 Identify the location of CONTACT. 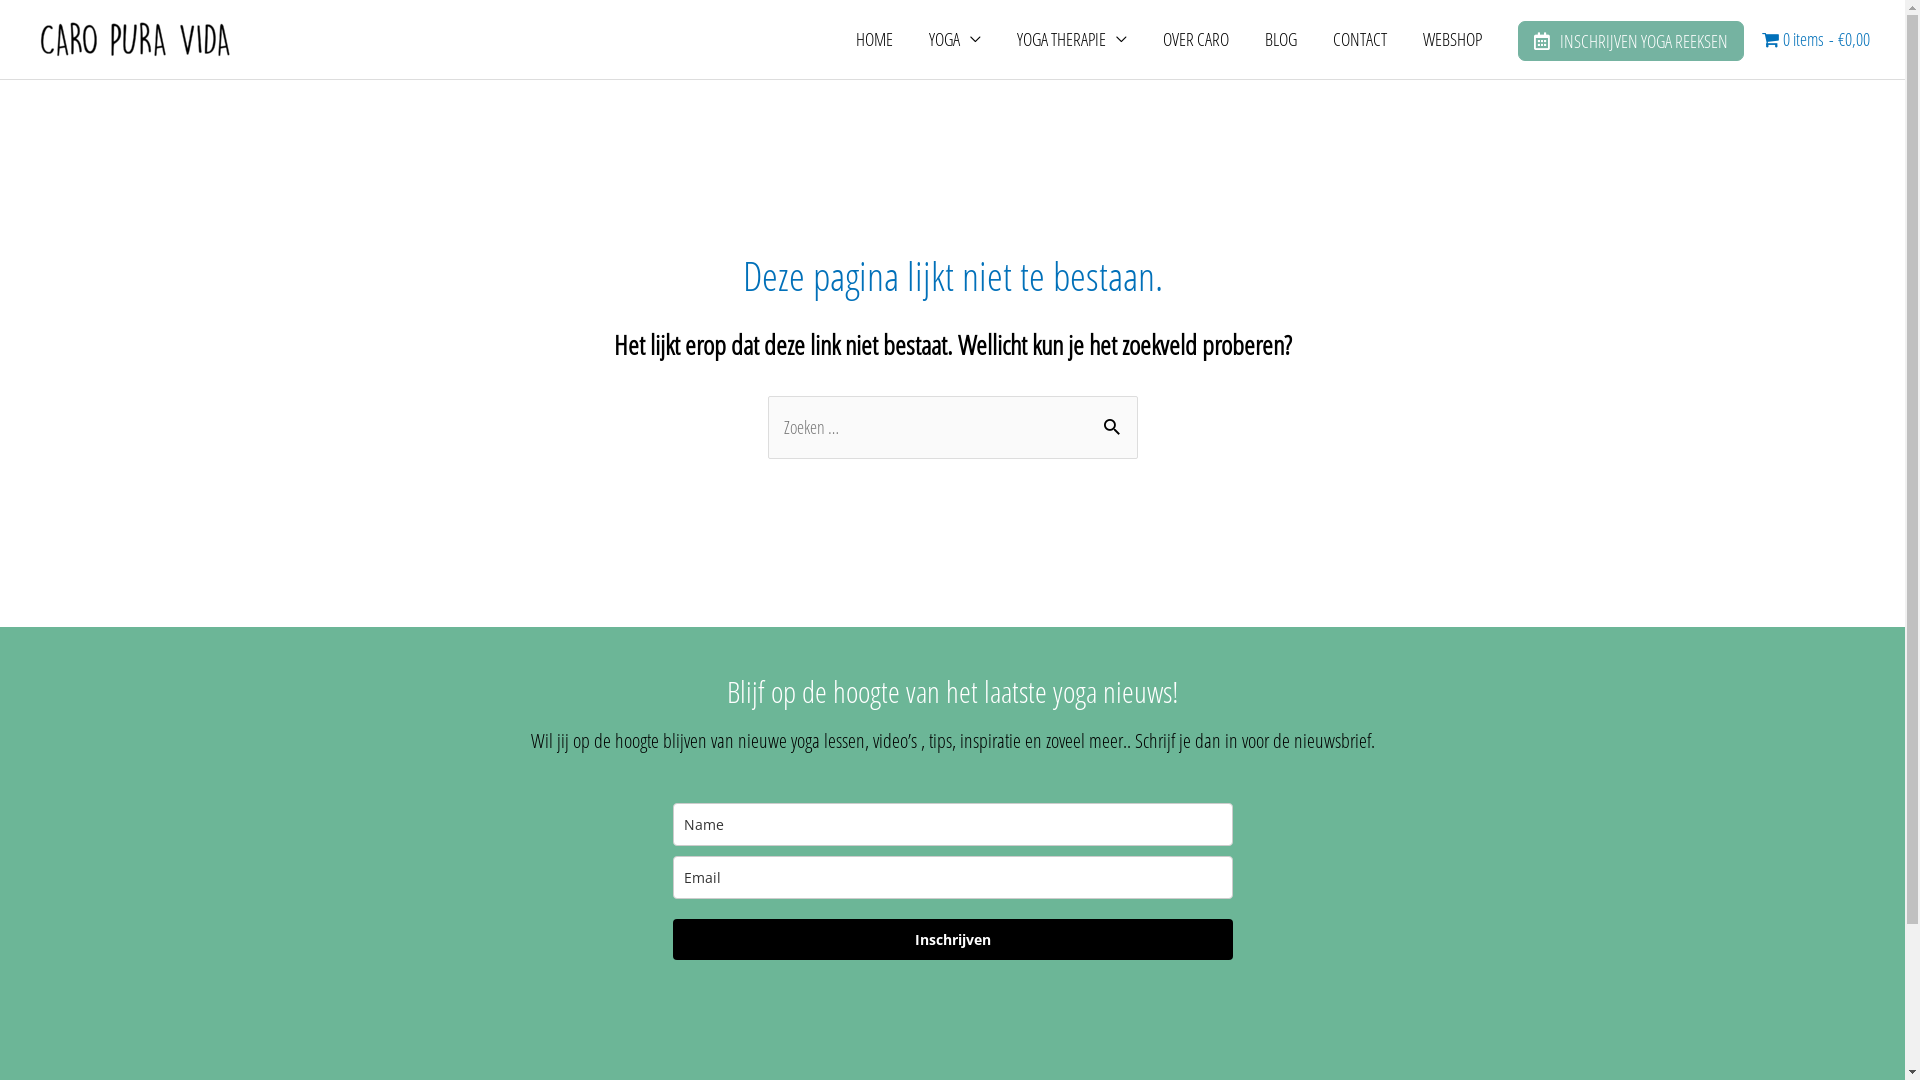
(1359, 39).